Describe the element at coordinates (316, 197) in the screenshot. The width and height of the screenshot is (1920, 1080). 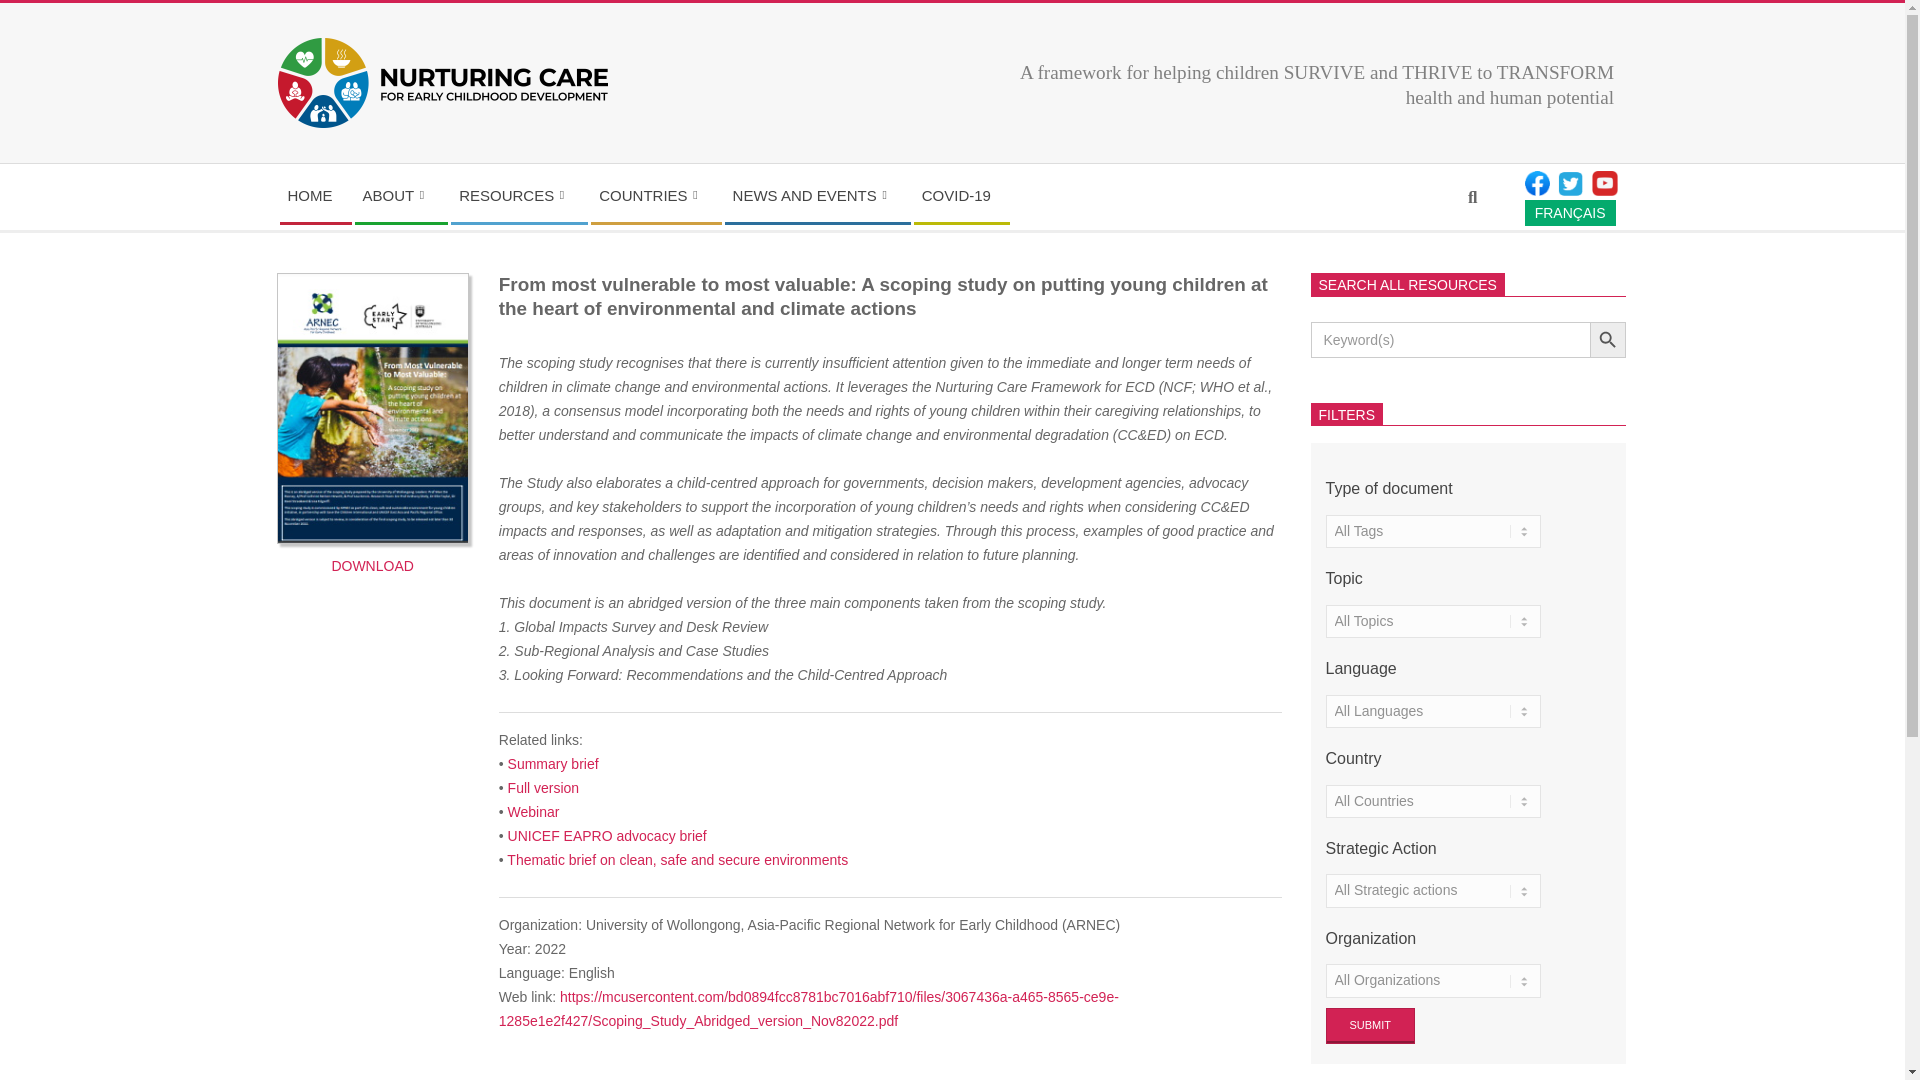
I see `RESOURCES` at that location.